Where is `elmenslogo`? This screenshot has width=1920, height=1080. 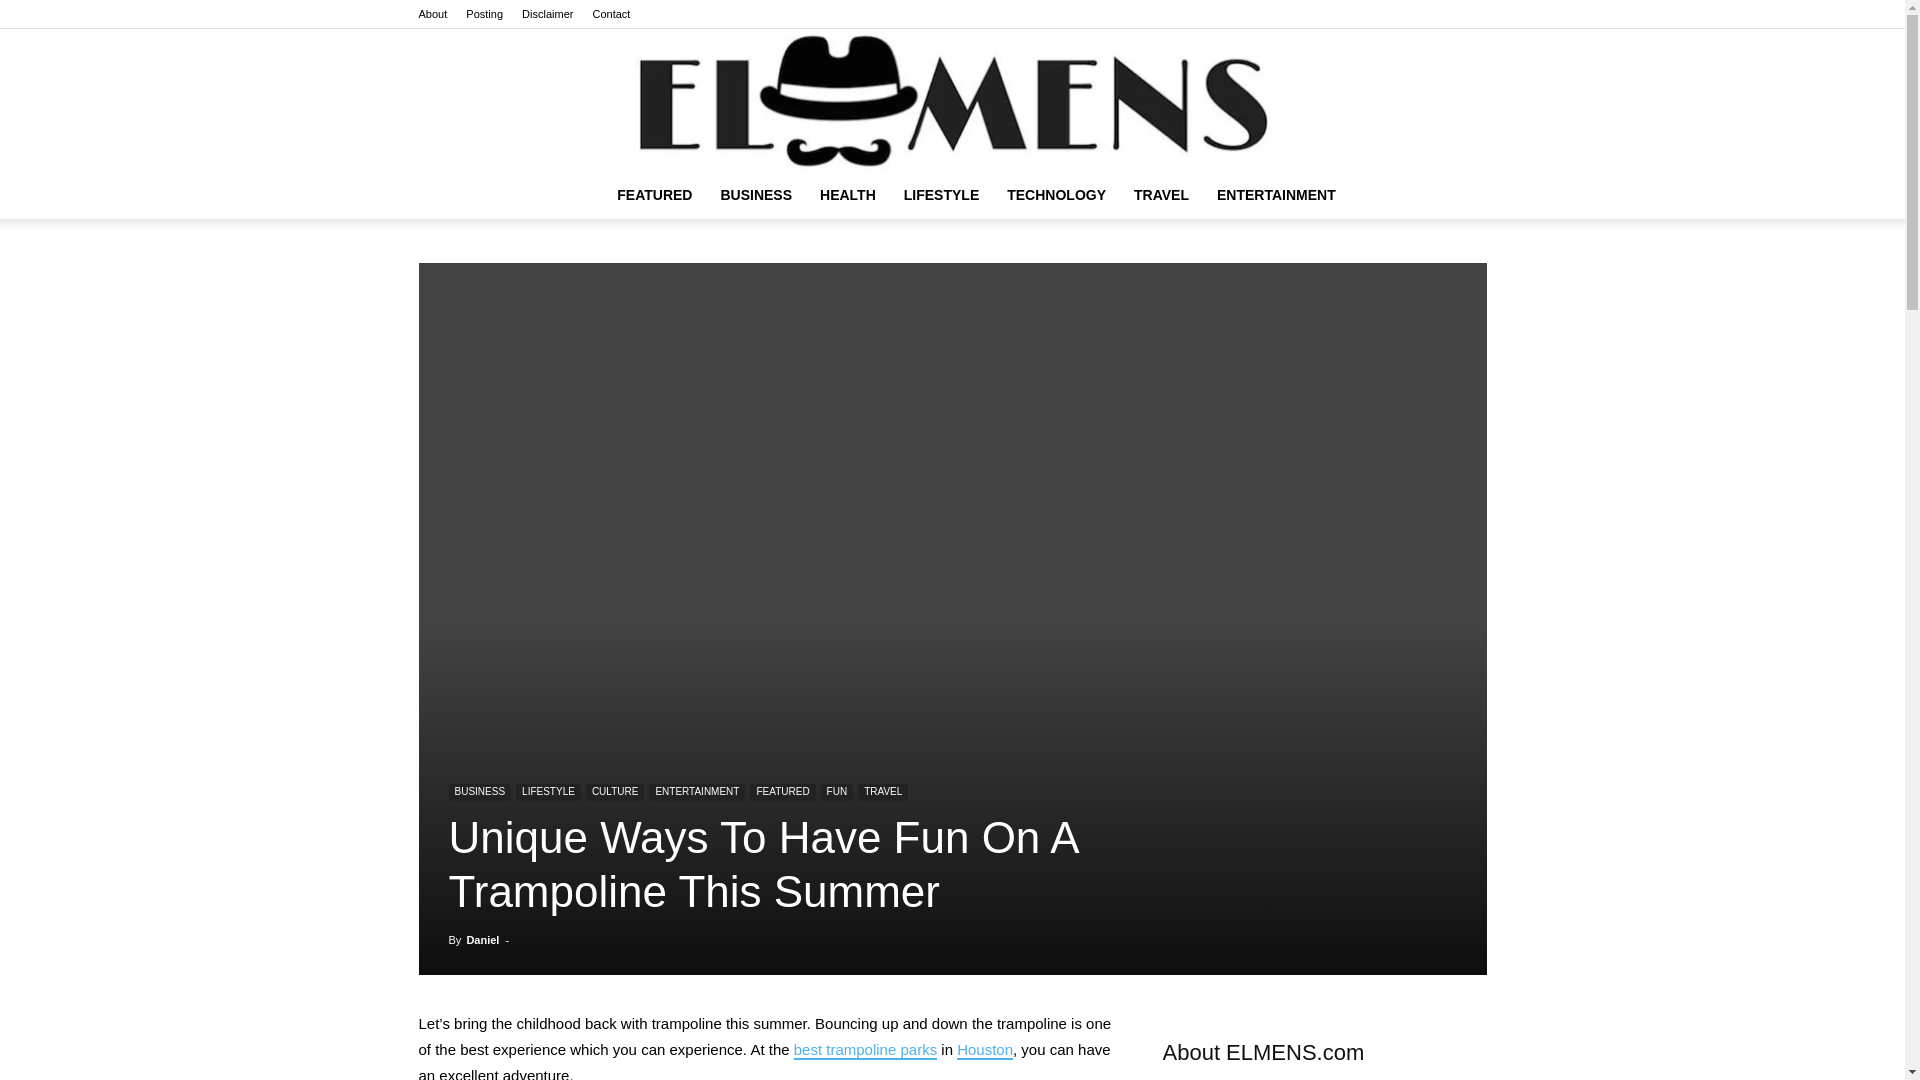
elmenslogo is located at coordinates (952, 100).